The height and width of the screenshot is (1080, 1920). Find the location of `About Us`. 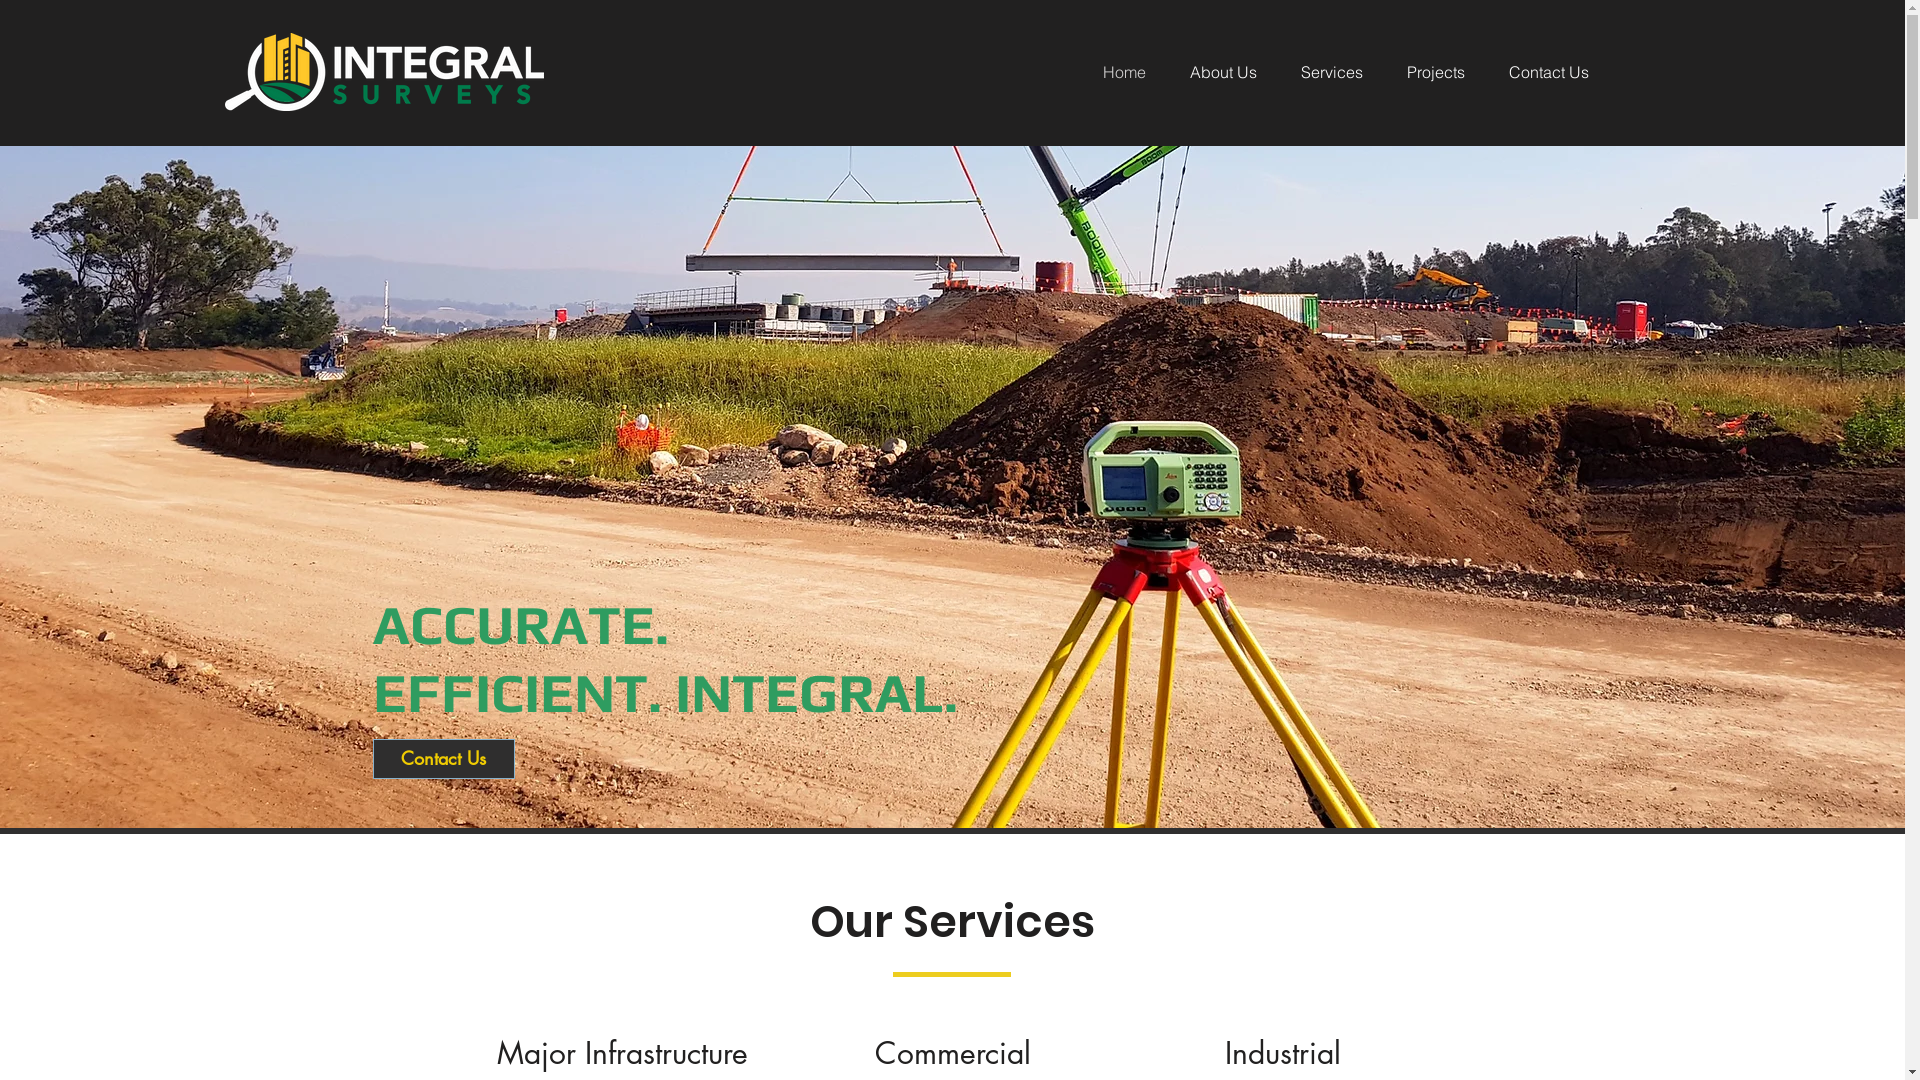

About Us is located at coordinates (1212, 72).